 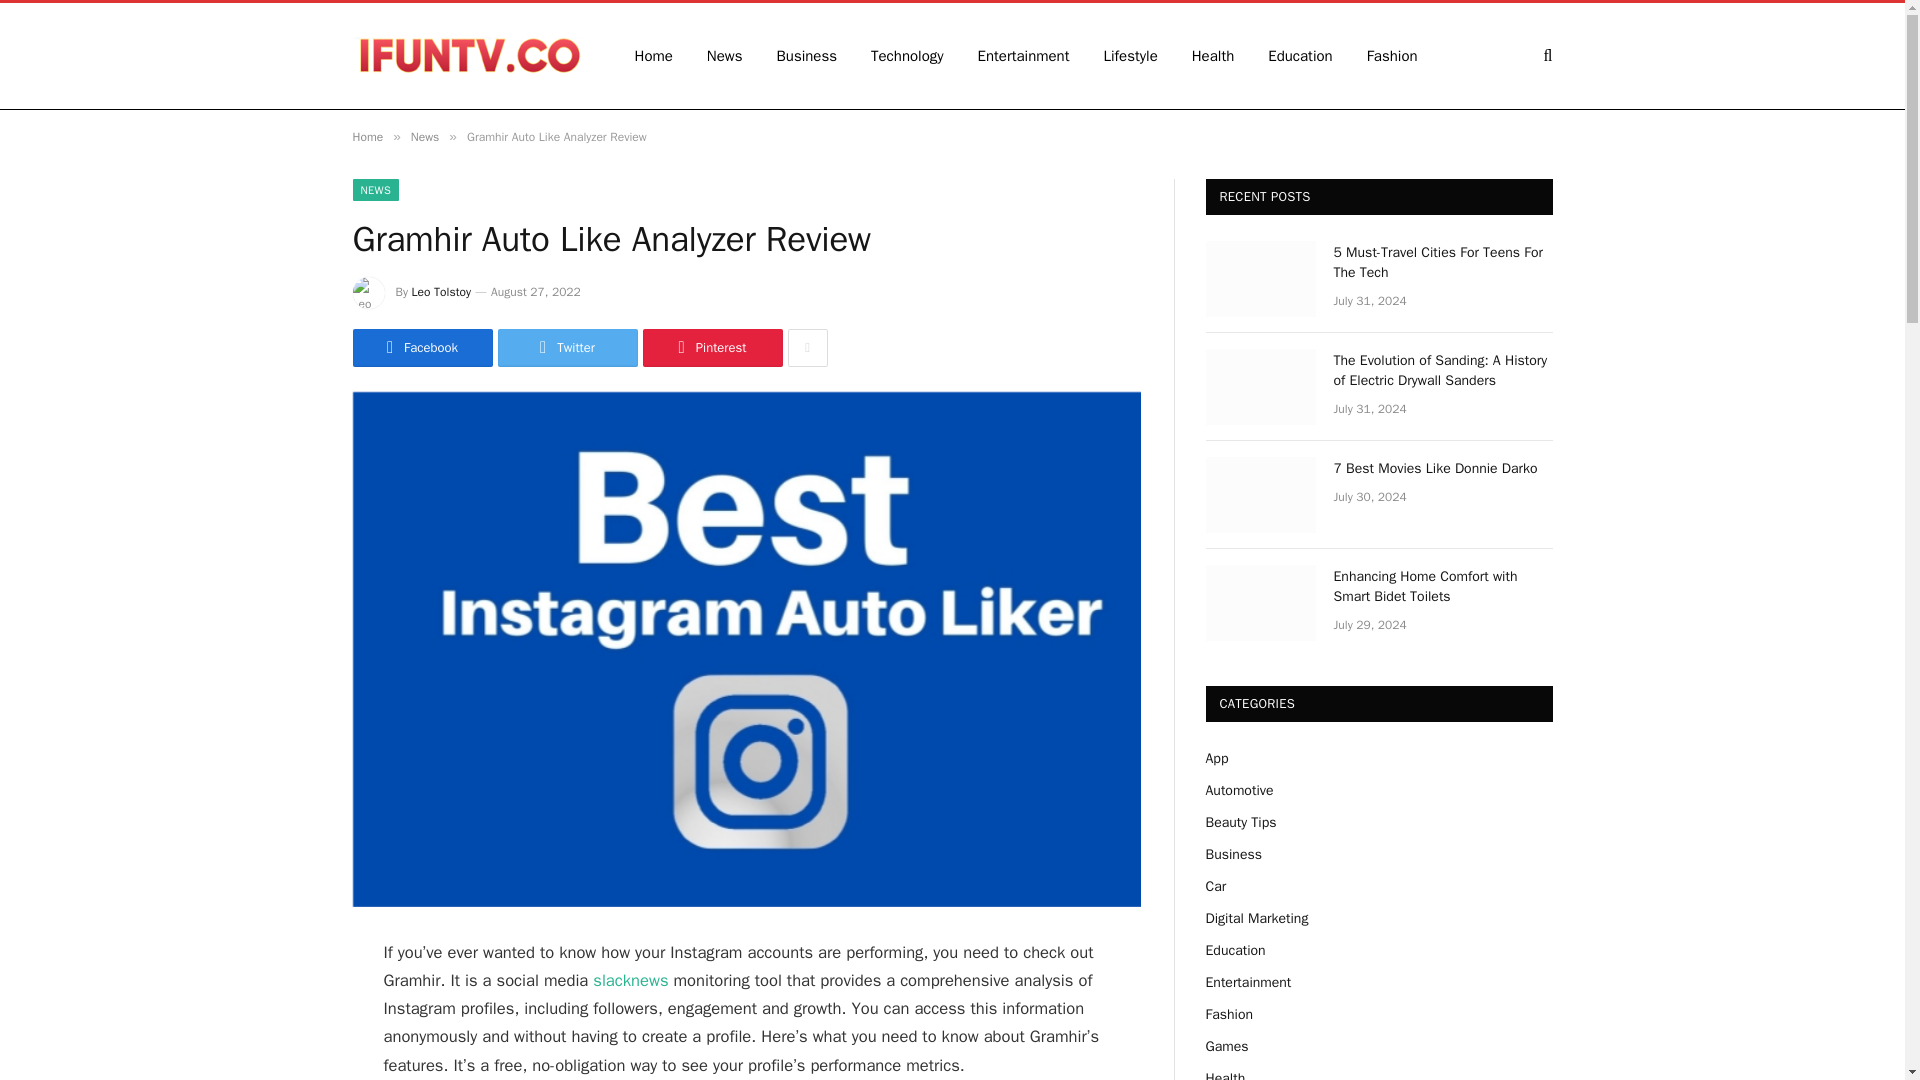 I want to click on Share on Pinterest, so click(x=711, y=348).